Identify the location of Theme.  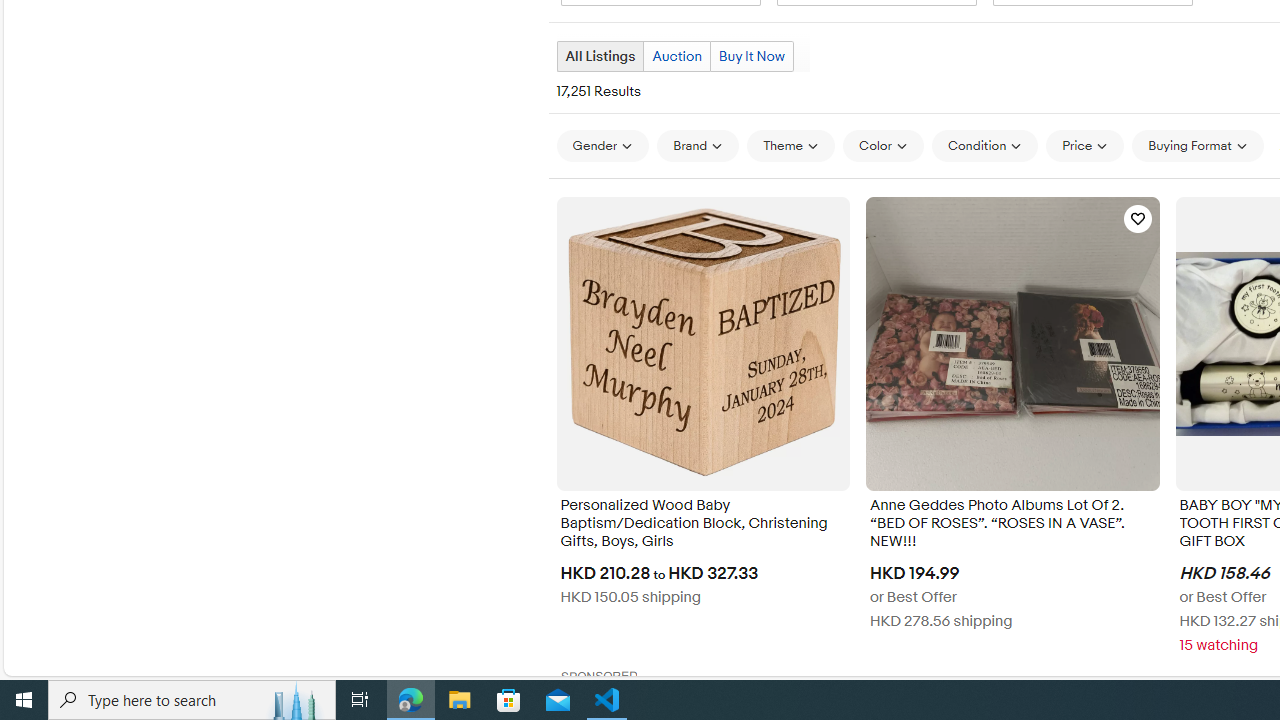
(791, 145).